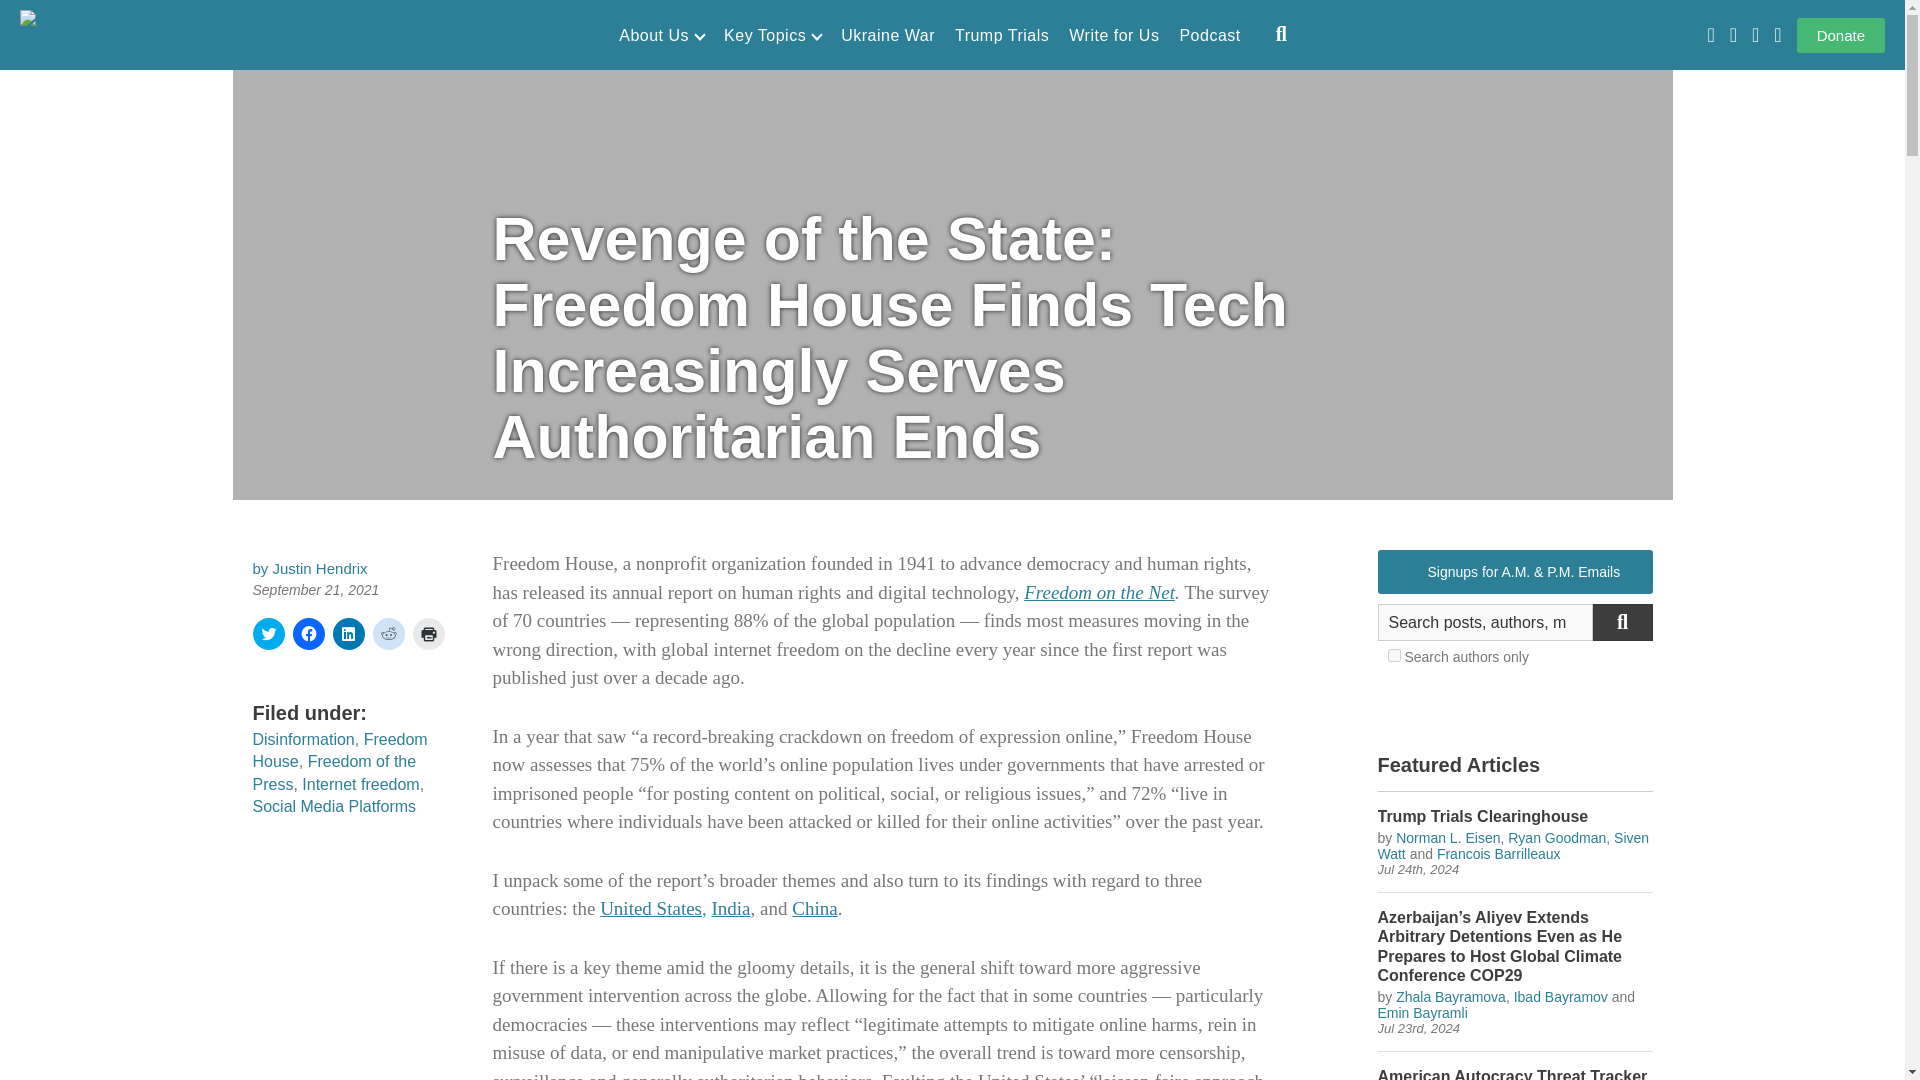 The height and width of the screenshot is (1080, 1920). What do you see at coordinates (1394, 656) in the screenshot?
I see `on` at bounding box center [1394, 656].